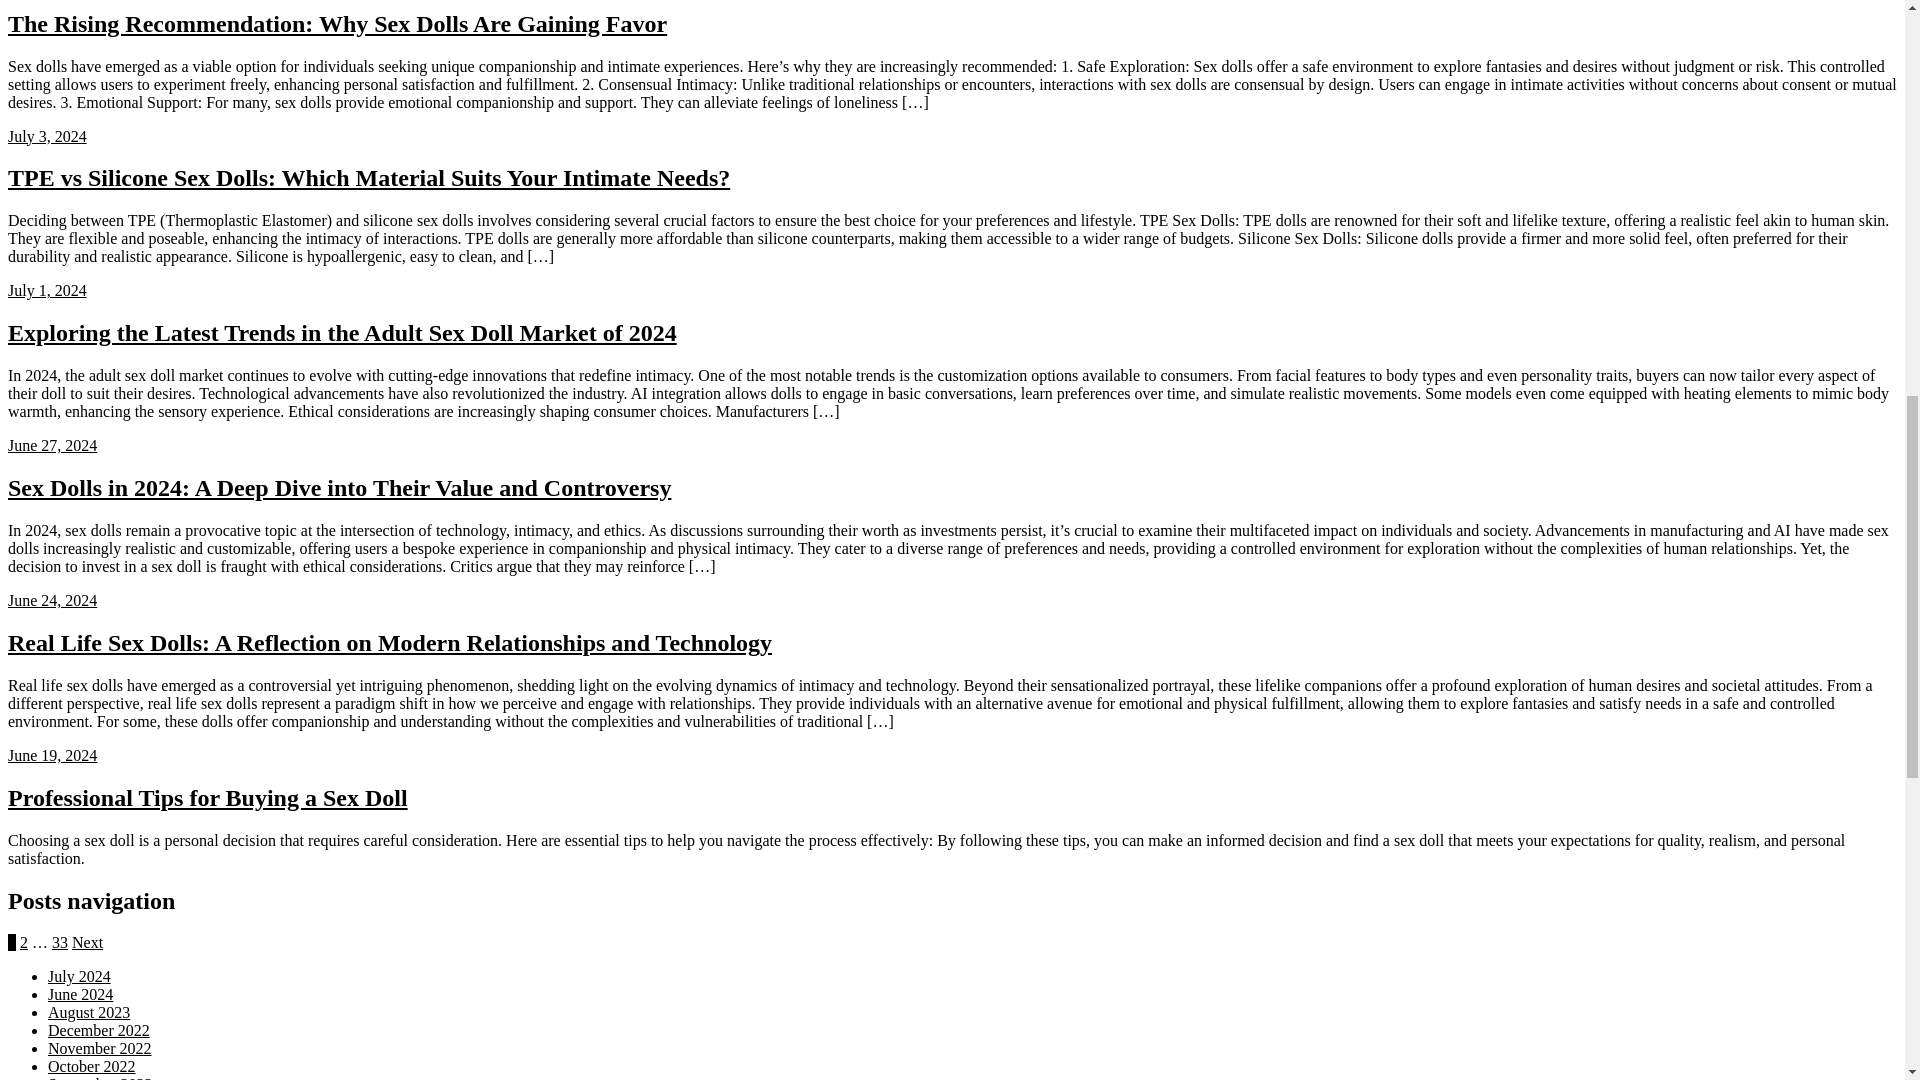 The width and height of the screenshot is (1920, 1080). Describe the element at coordinates (88, 942) in the screenshot. I see `Next` at that location.